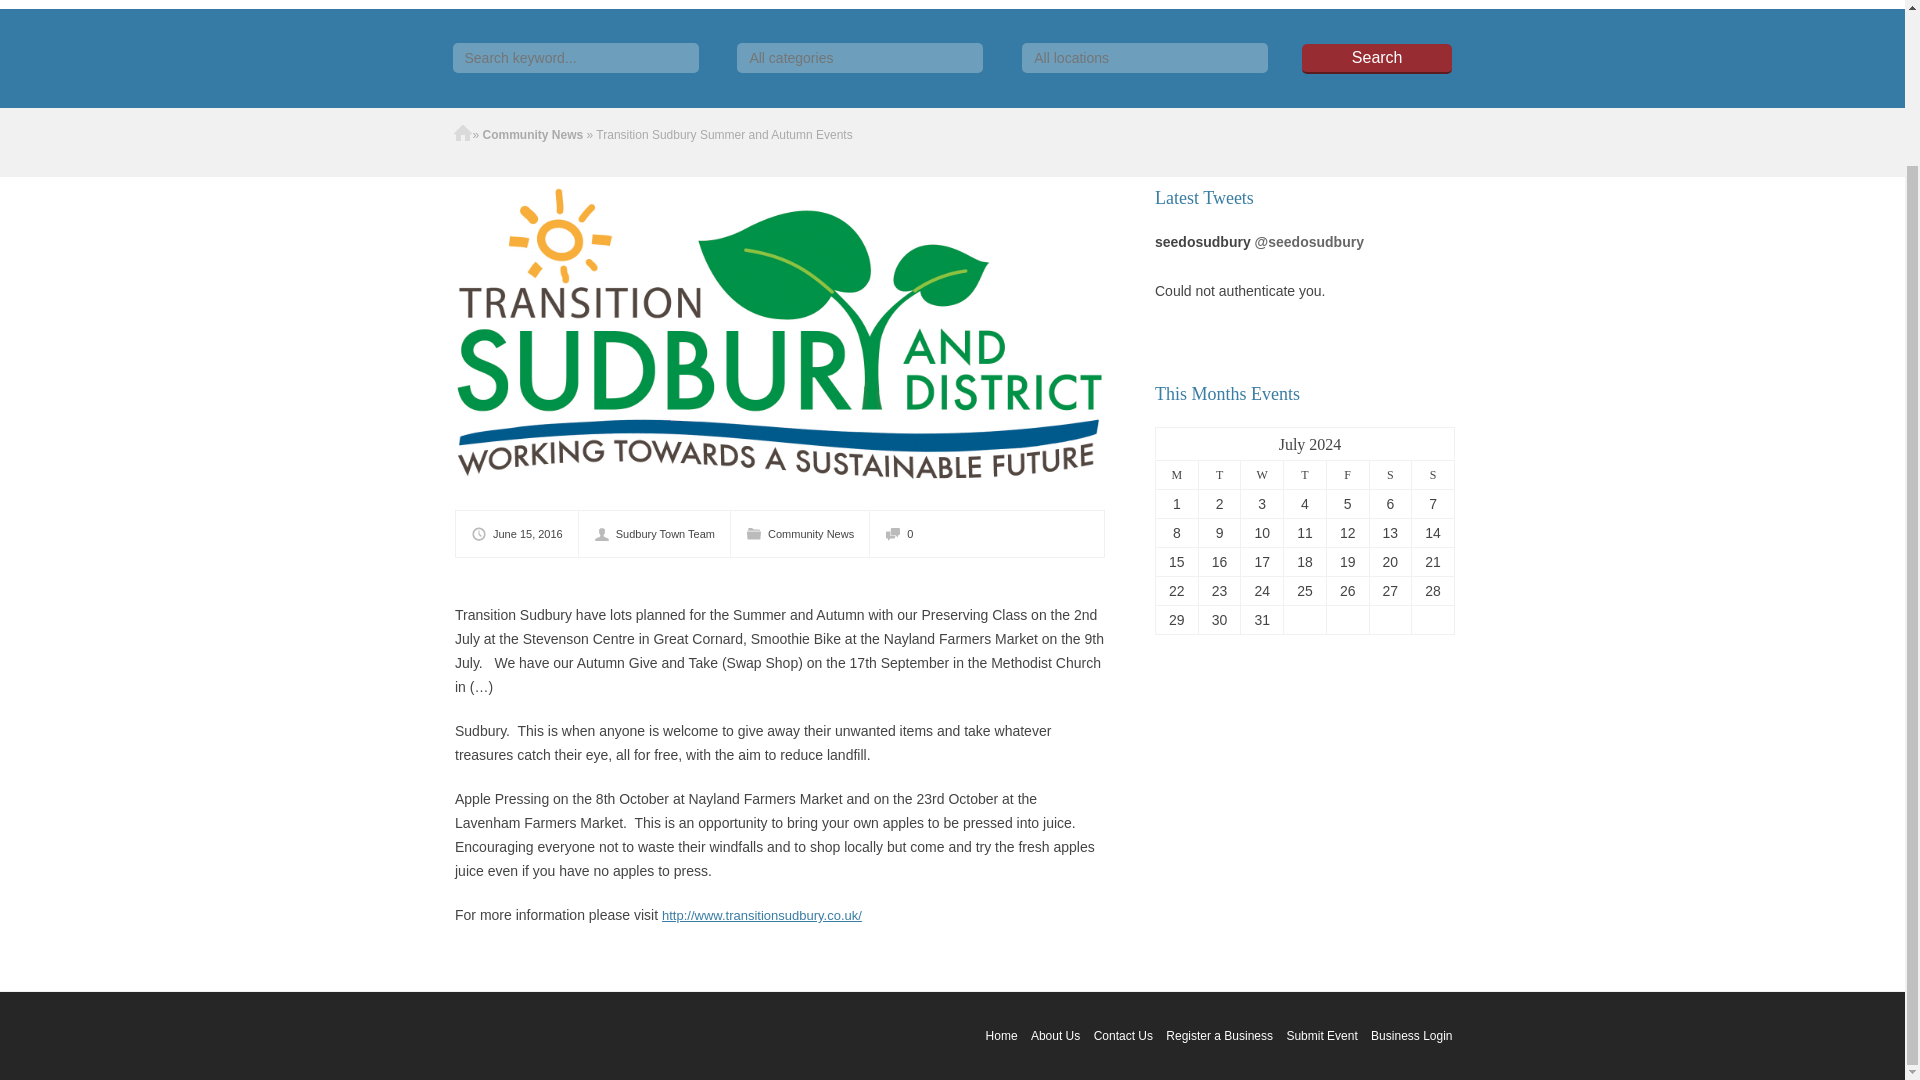  Describe the element at coordinates (1218, 1036) in the screenshot. I see `Register a Business` at that location.